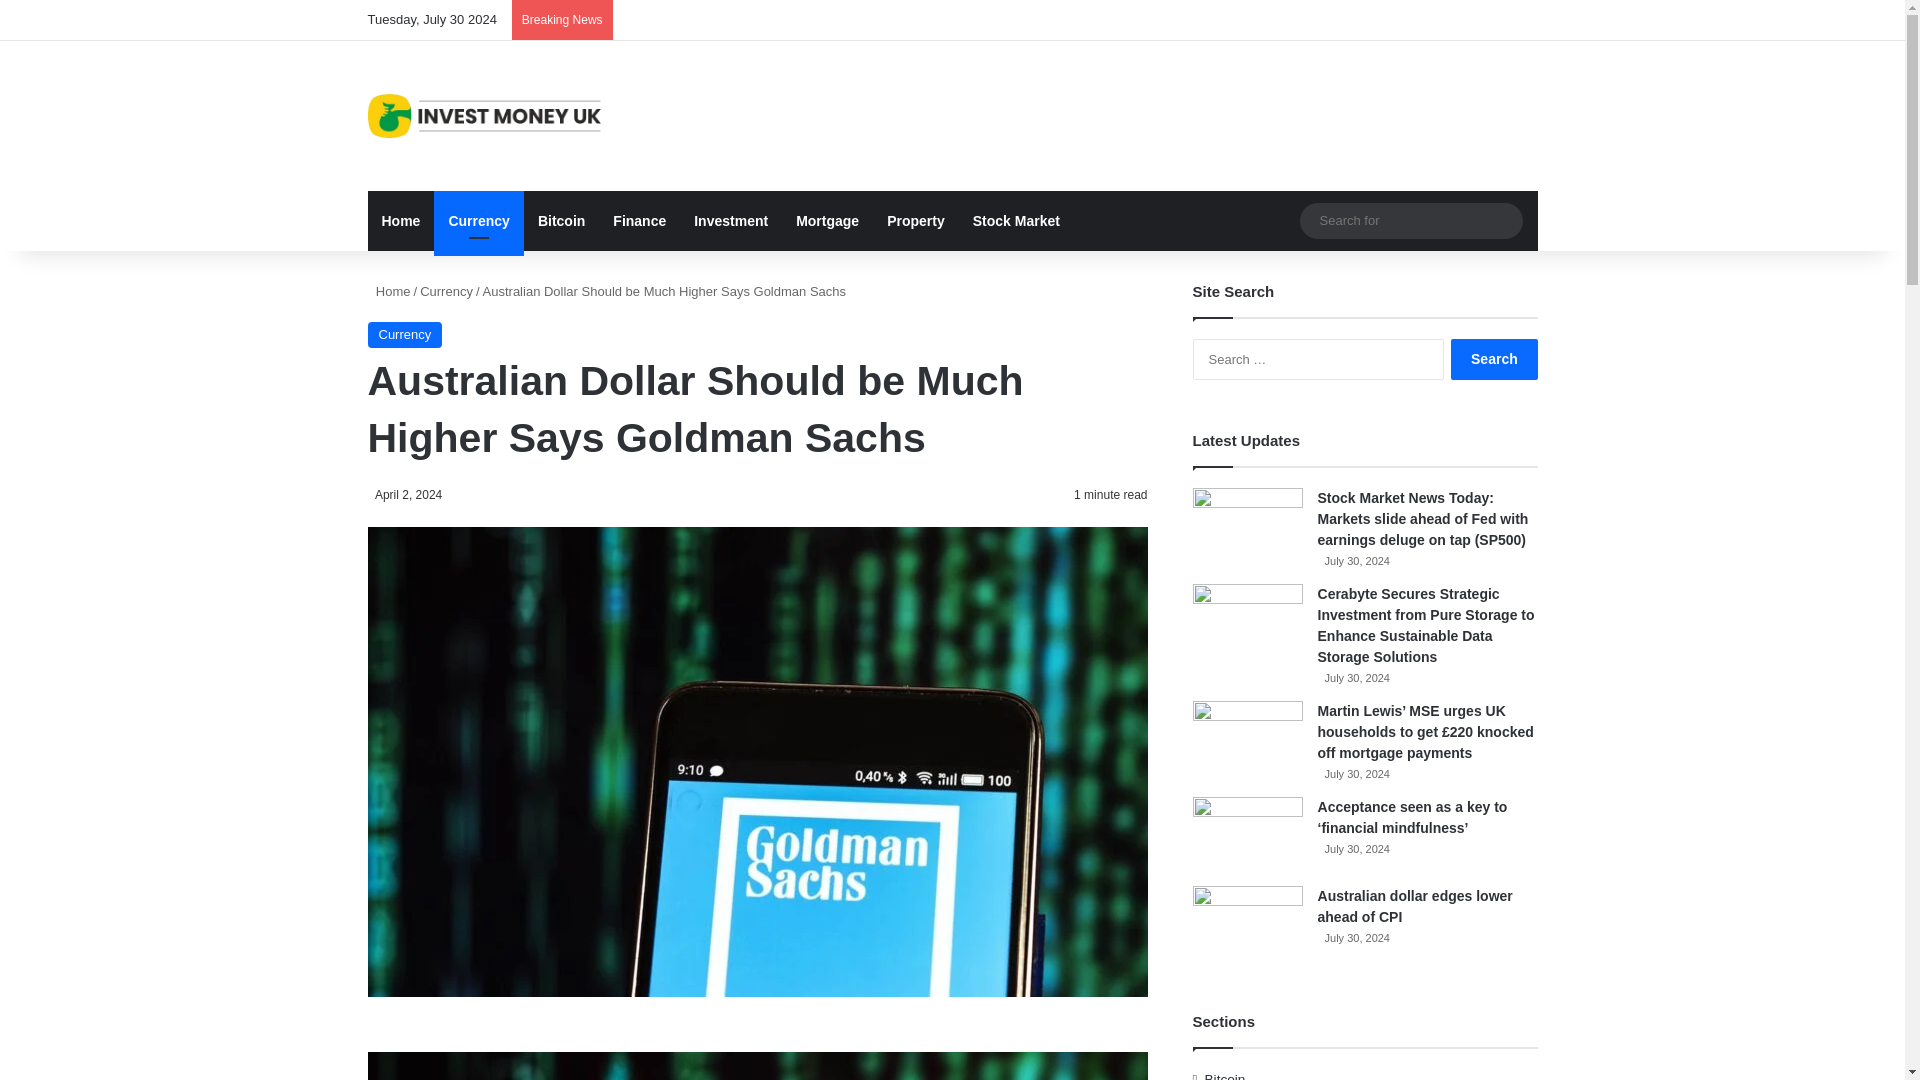  Describe the element at coordinates (916, 220) in the screenshot. I see `Property` at that location.